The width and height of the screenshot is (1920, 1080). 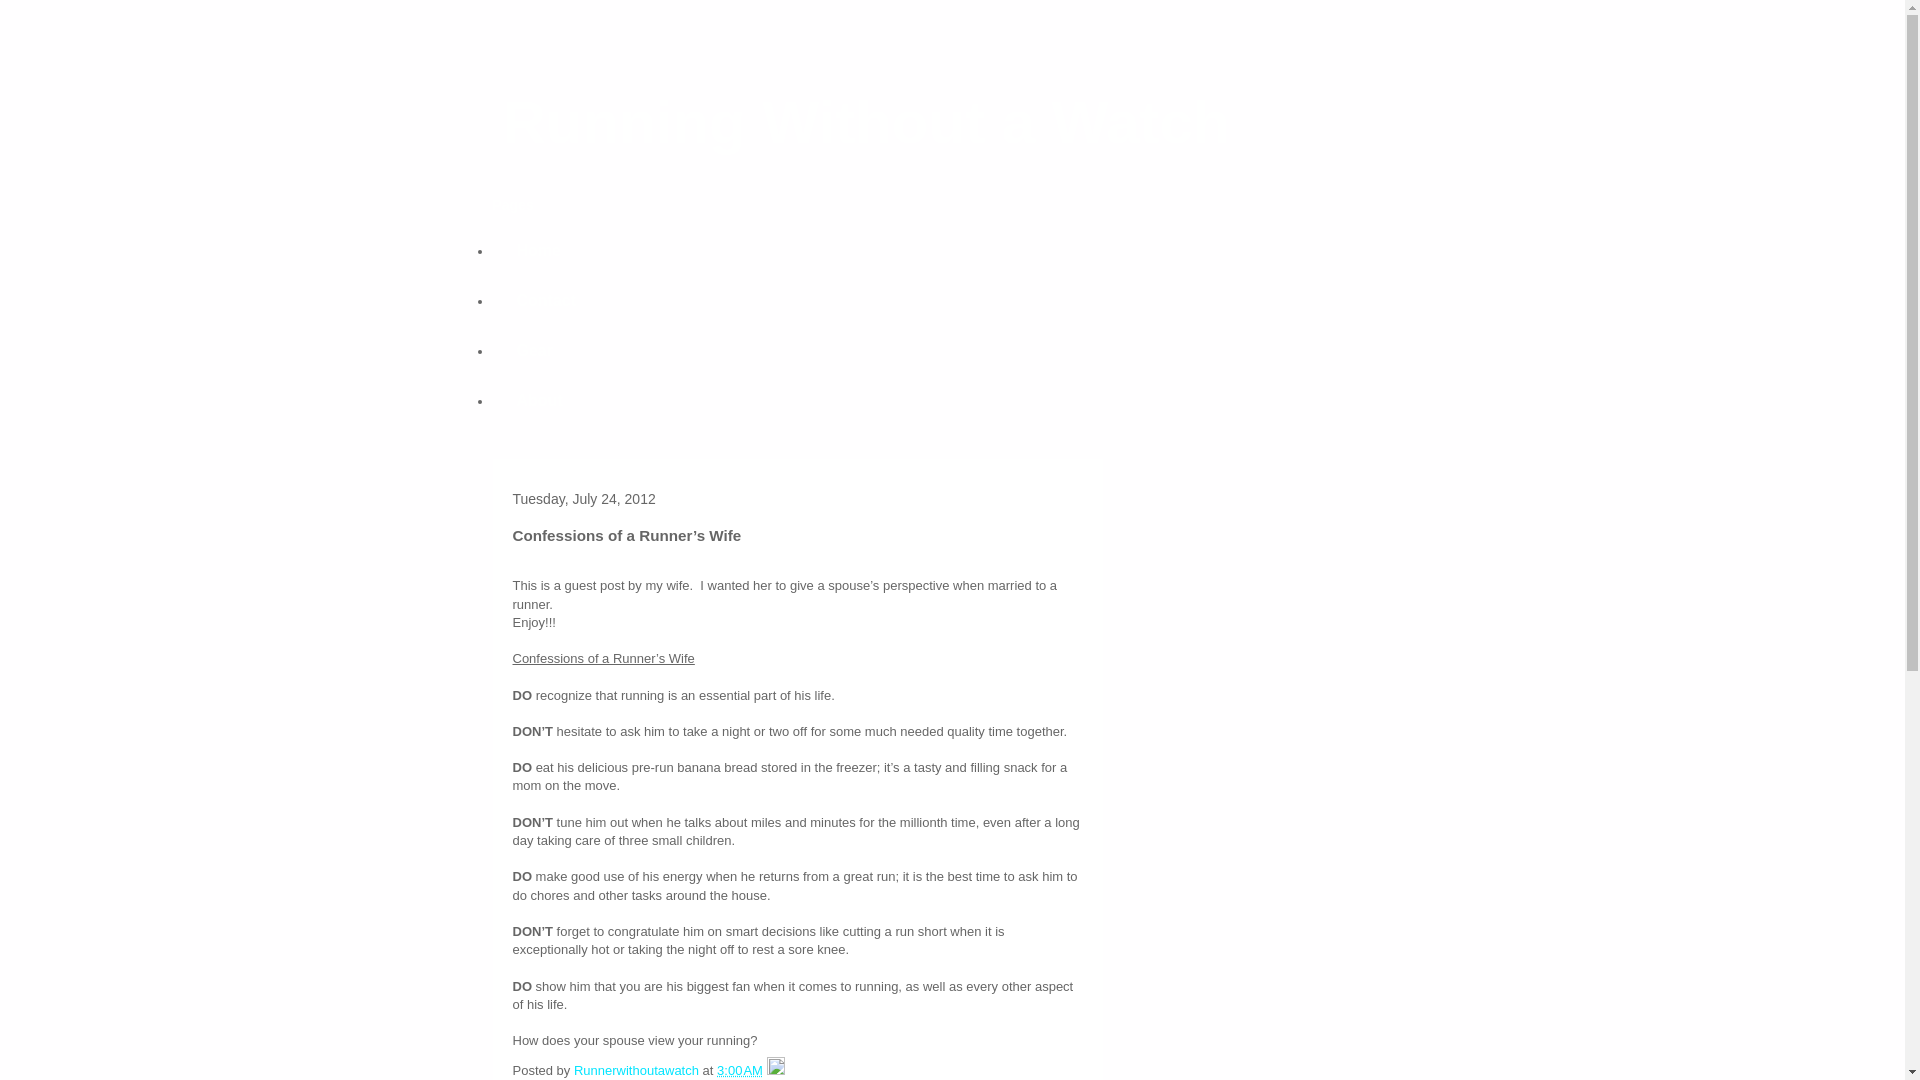 What do you see at coordinates (638, 1070) in the screenshot?
I see `author profile` at bounding box center [638, 1070].